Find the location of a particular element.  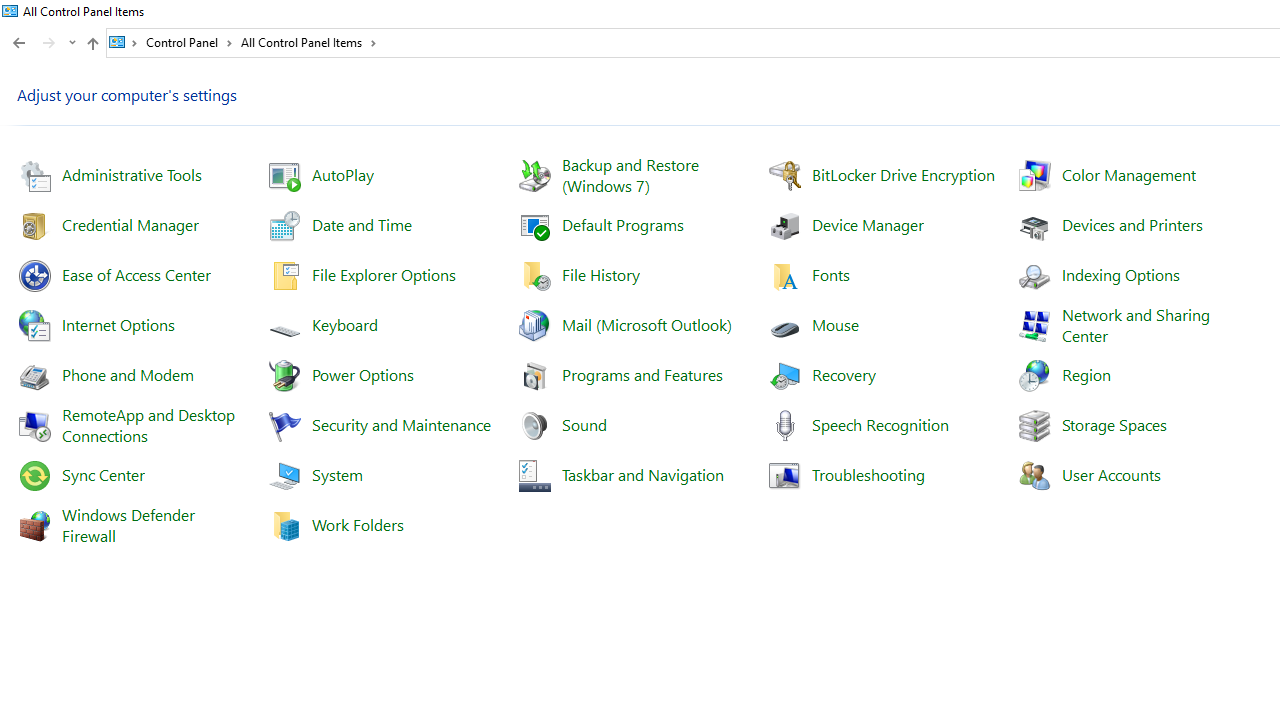

Recent locations is located at coordinates (72, 43).